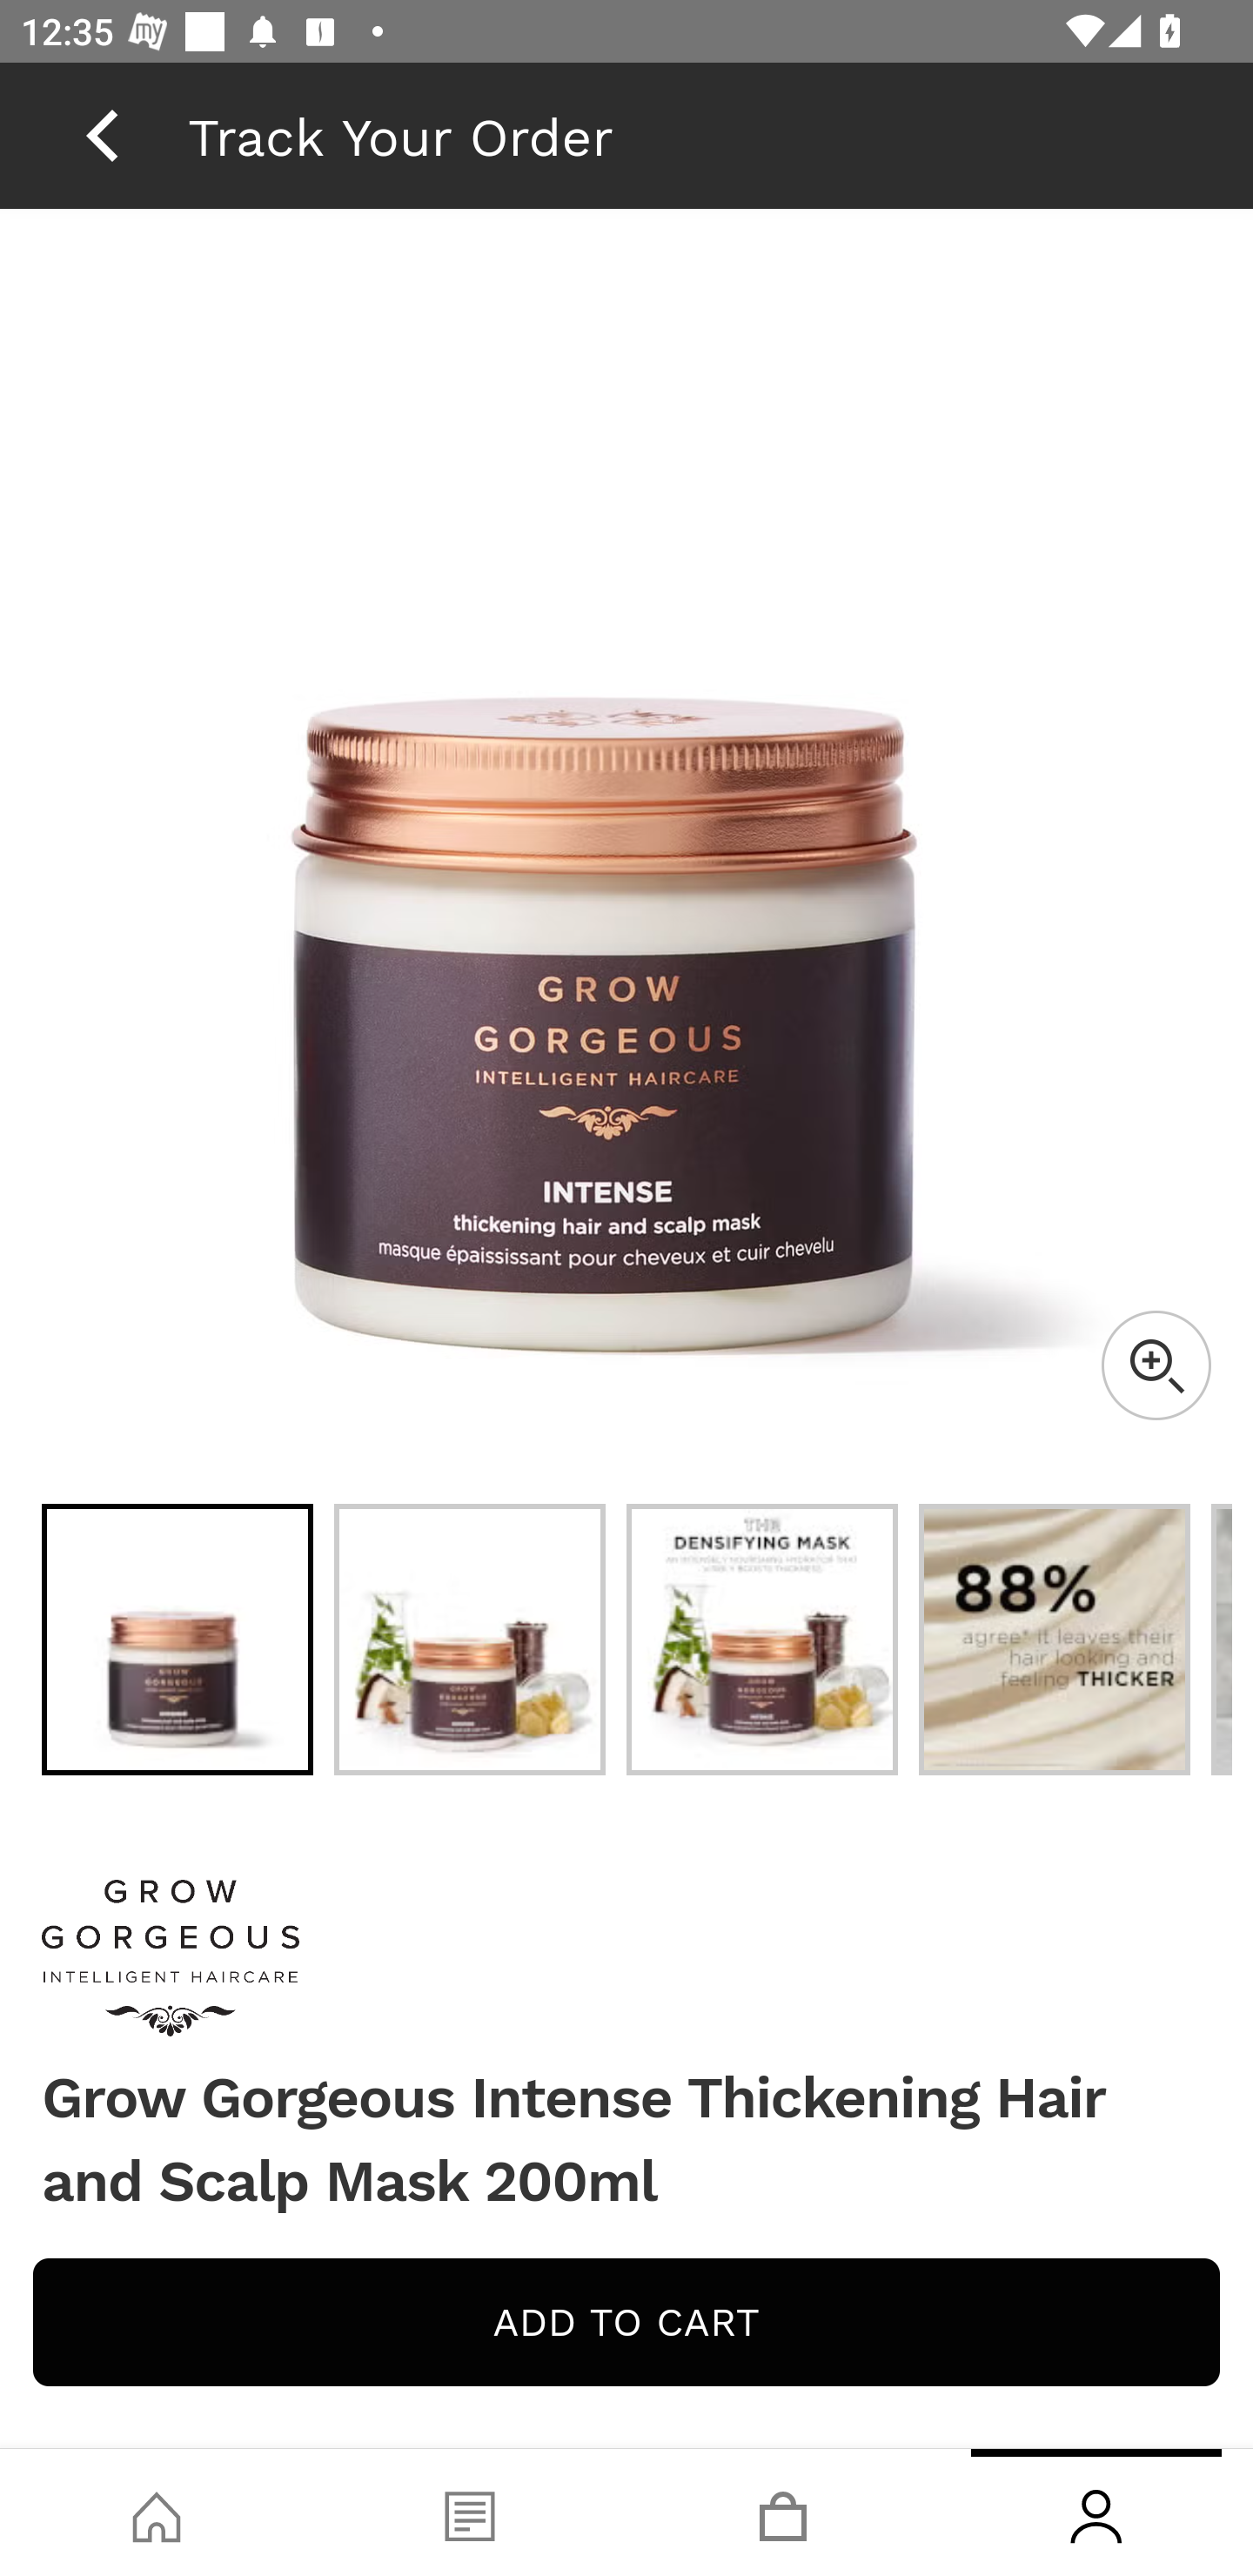 Image resolution: width=1253 pixels, height=2576 pixels. Describe the element at coordinates (1156, 1365) in the screenshot. I see `Zoom` at that location.